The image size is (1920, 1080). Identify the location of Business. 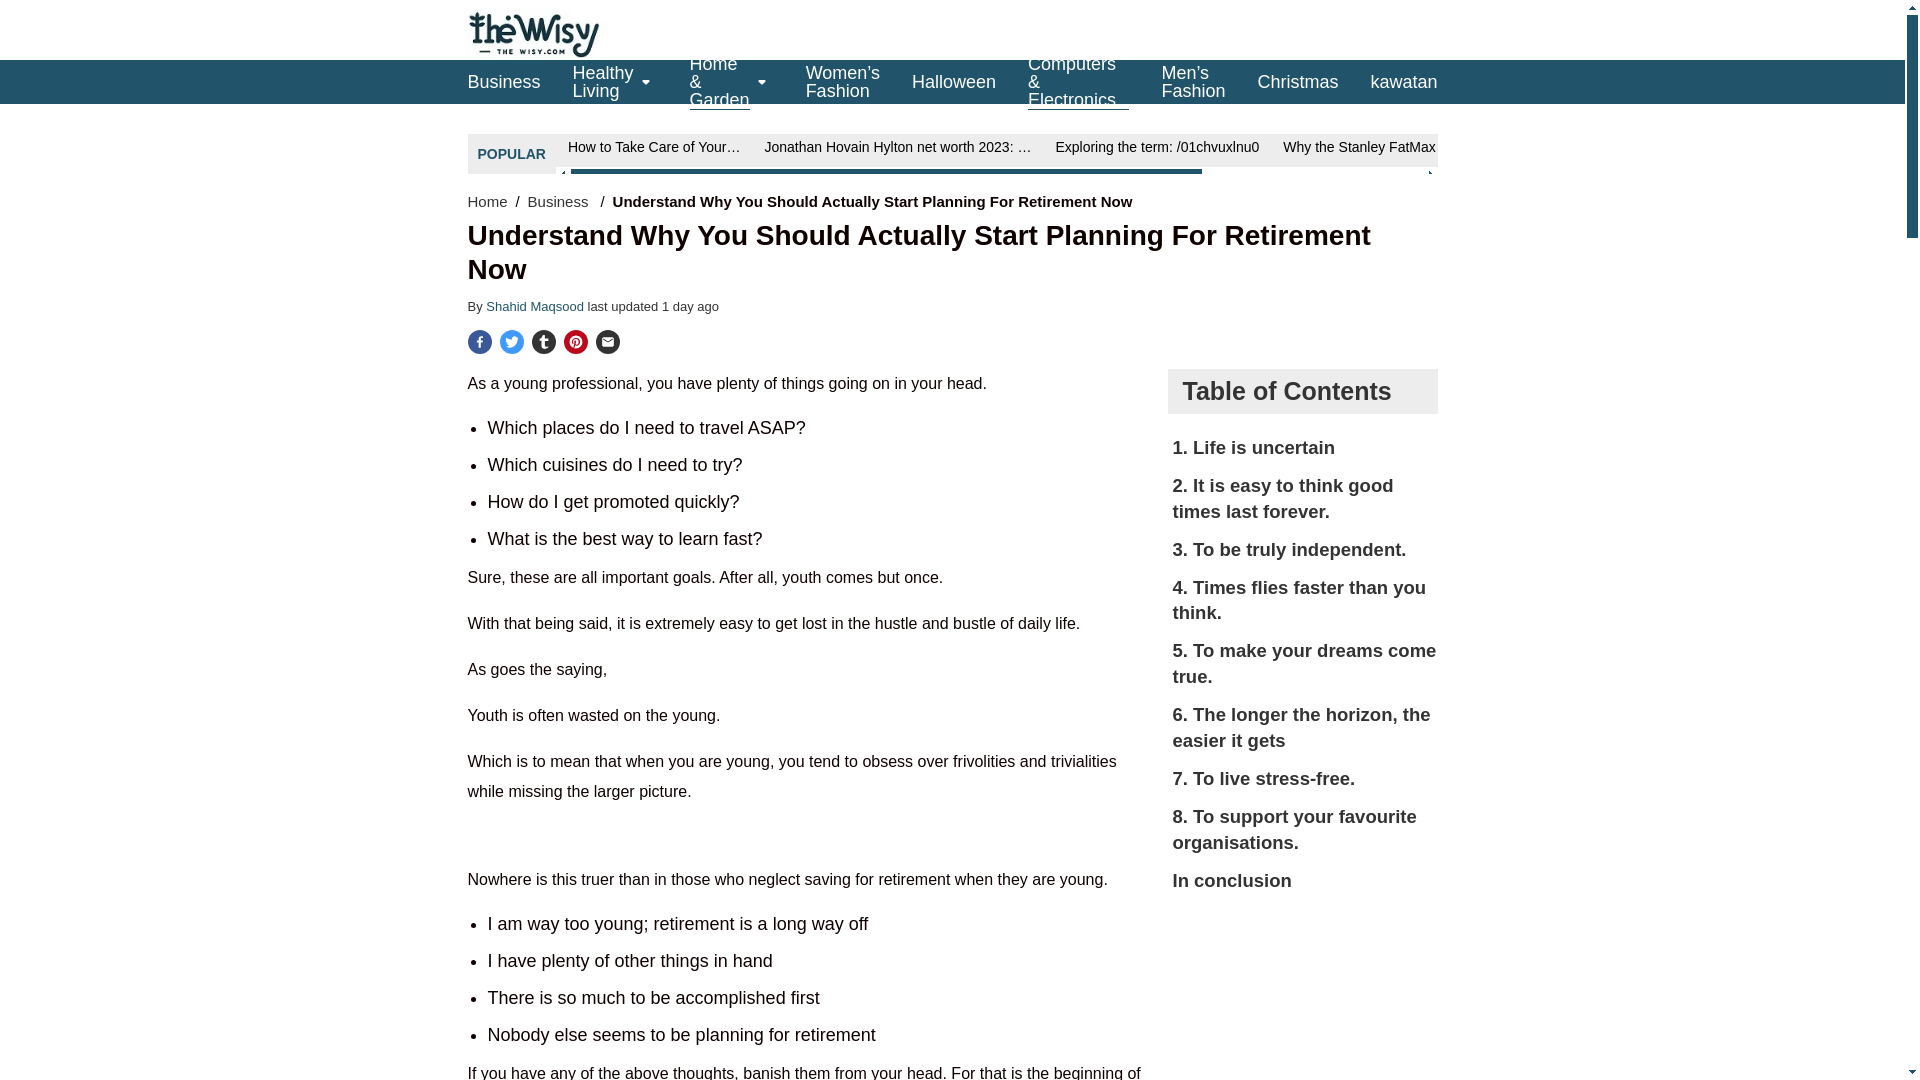
(504, 81).